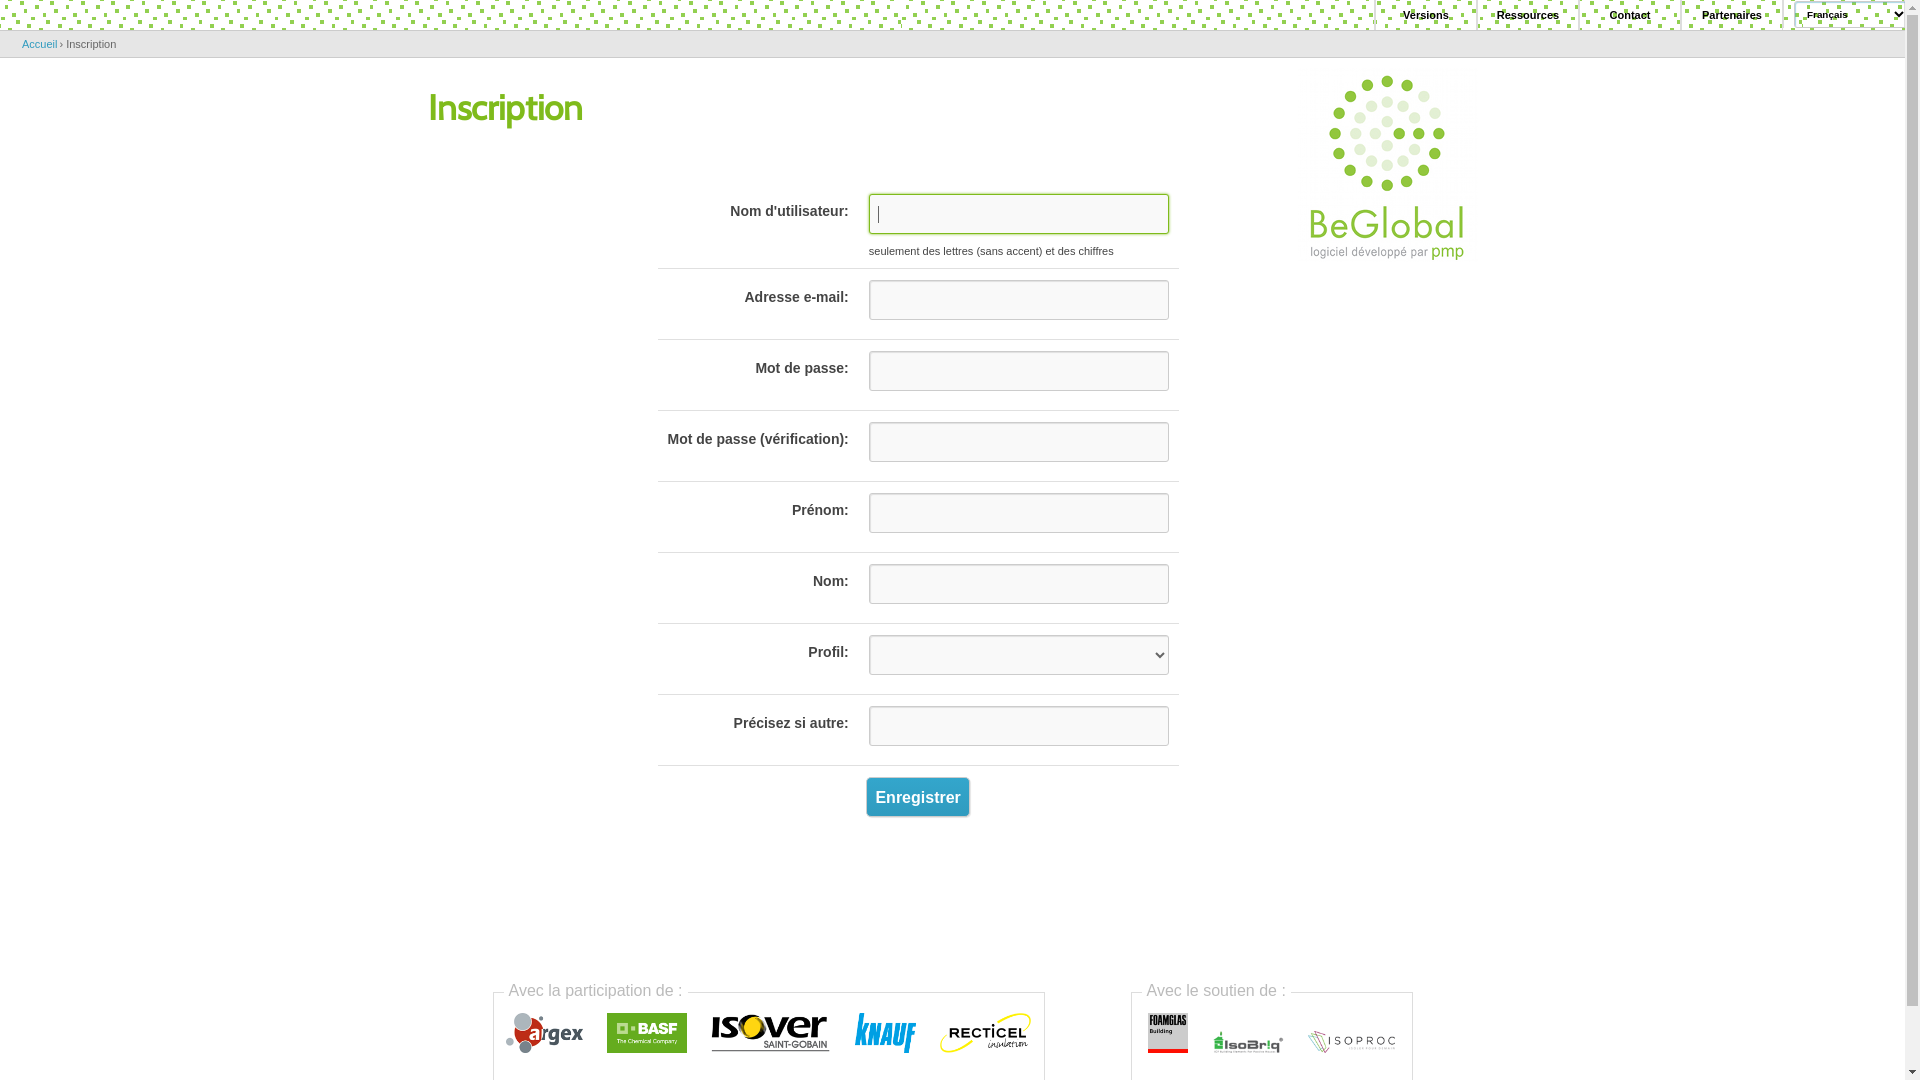 This screenshot has width=1920, height=1080. What do you see at coordinates (1528, 15) in the screenshot?
I see `Ressources` at bounding box center [1528, 15].